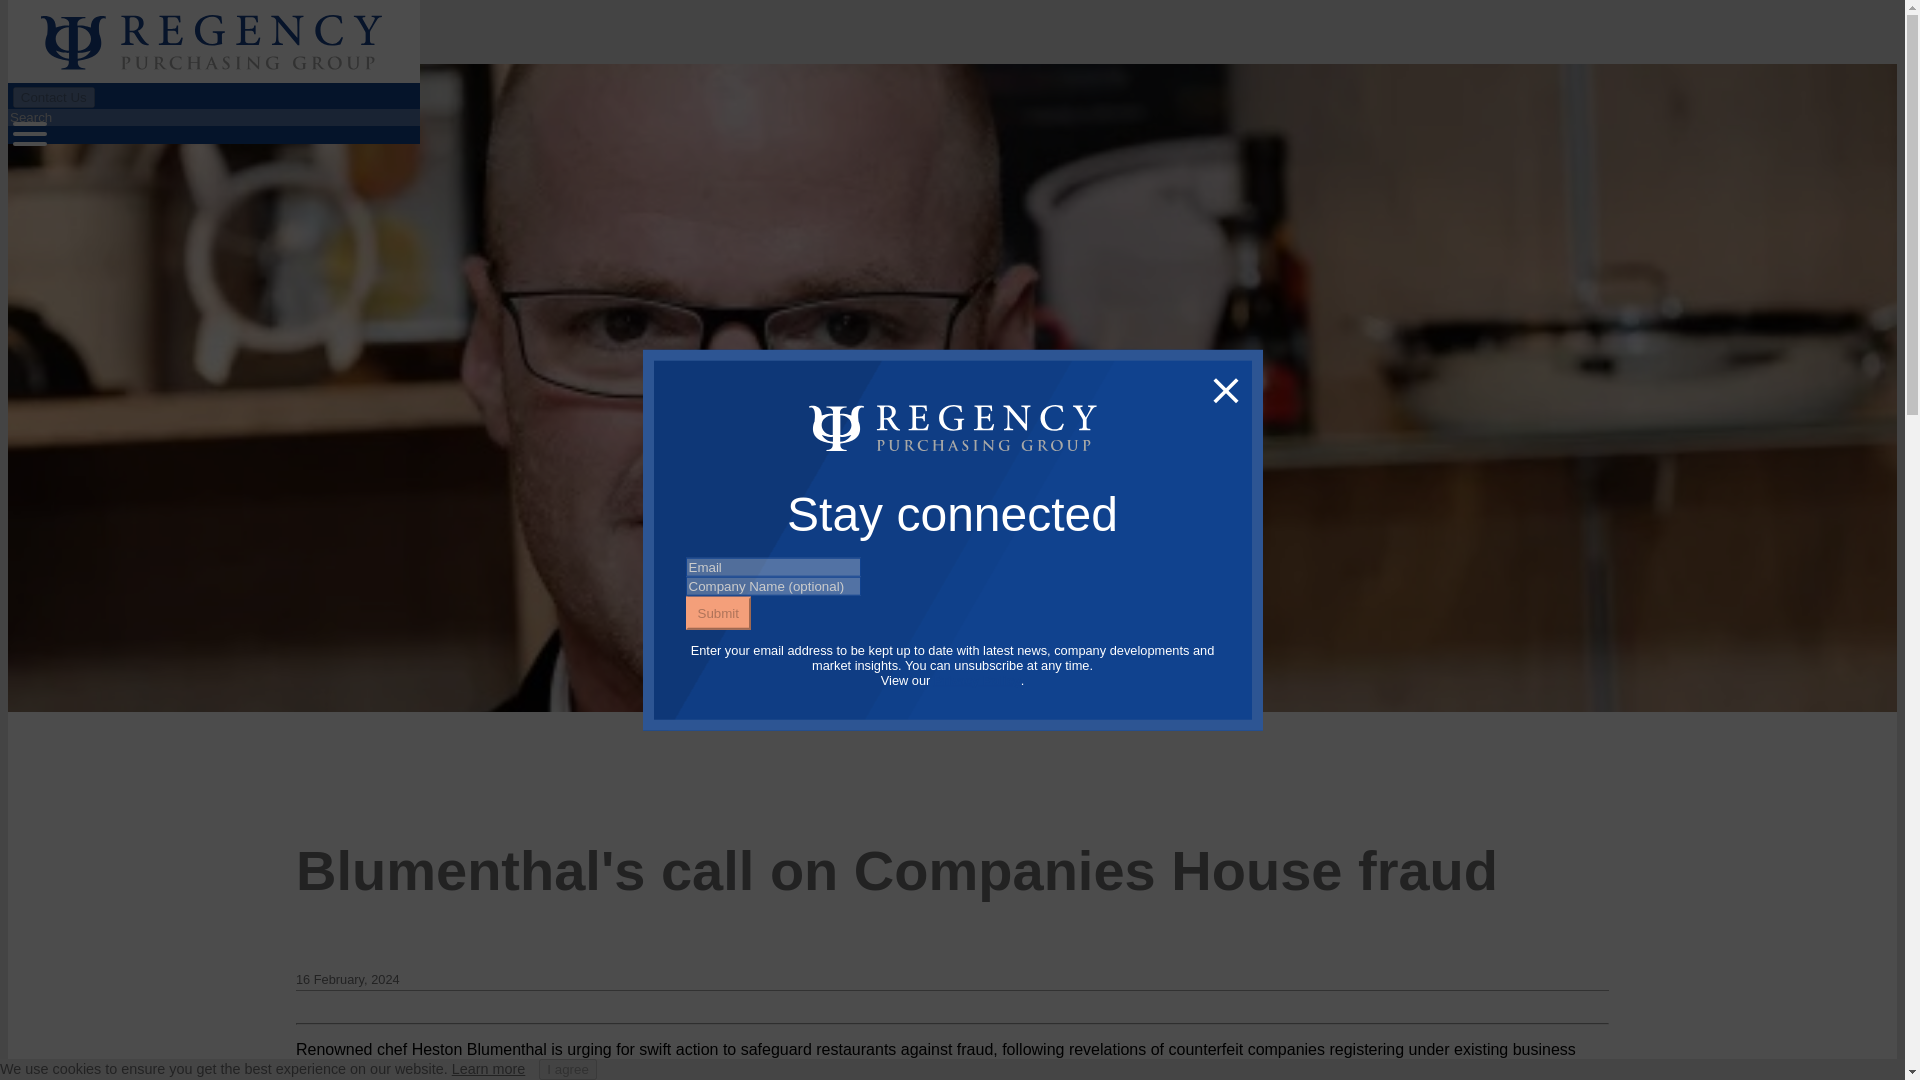 The width and height of the screenshot is (1920, 1080). I want to click on Submit, so click(718, 612).